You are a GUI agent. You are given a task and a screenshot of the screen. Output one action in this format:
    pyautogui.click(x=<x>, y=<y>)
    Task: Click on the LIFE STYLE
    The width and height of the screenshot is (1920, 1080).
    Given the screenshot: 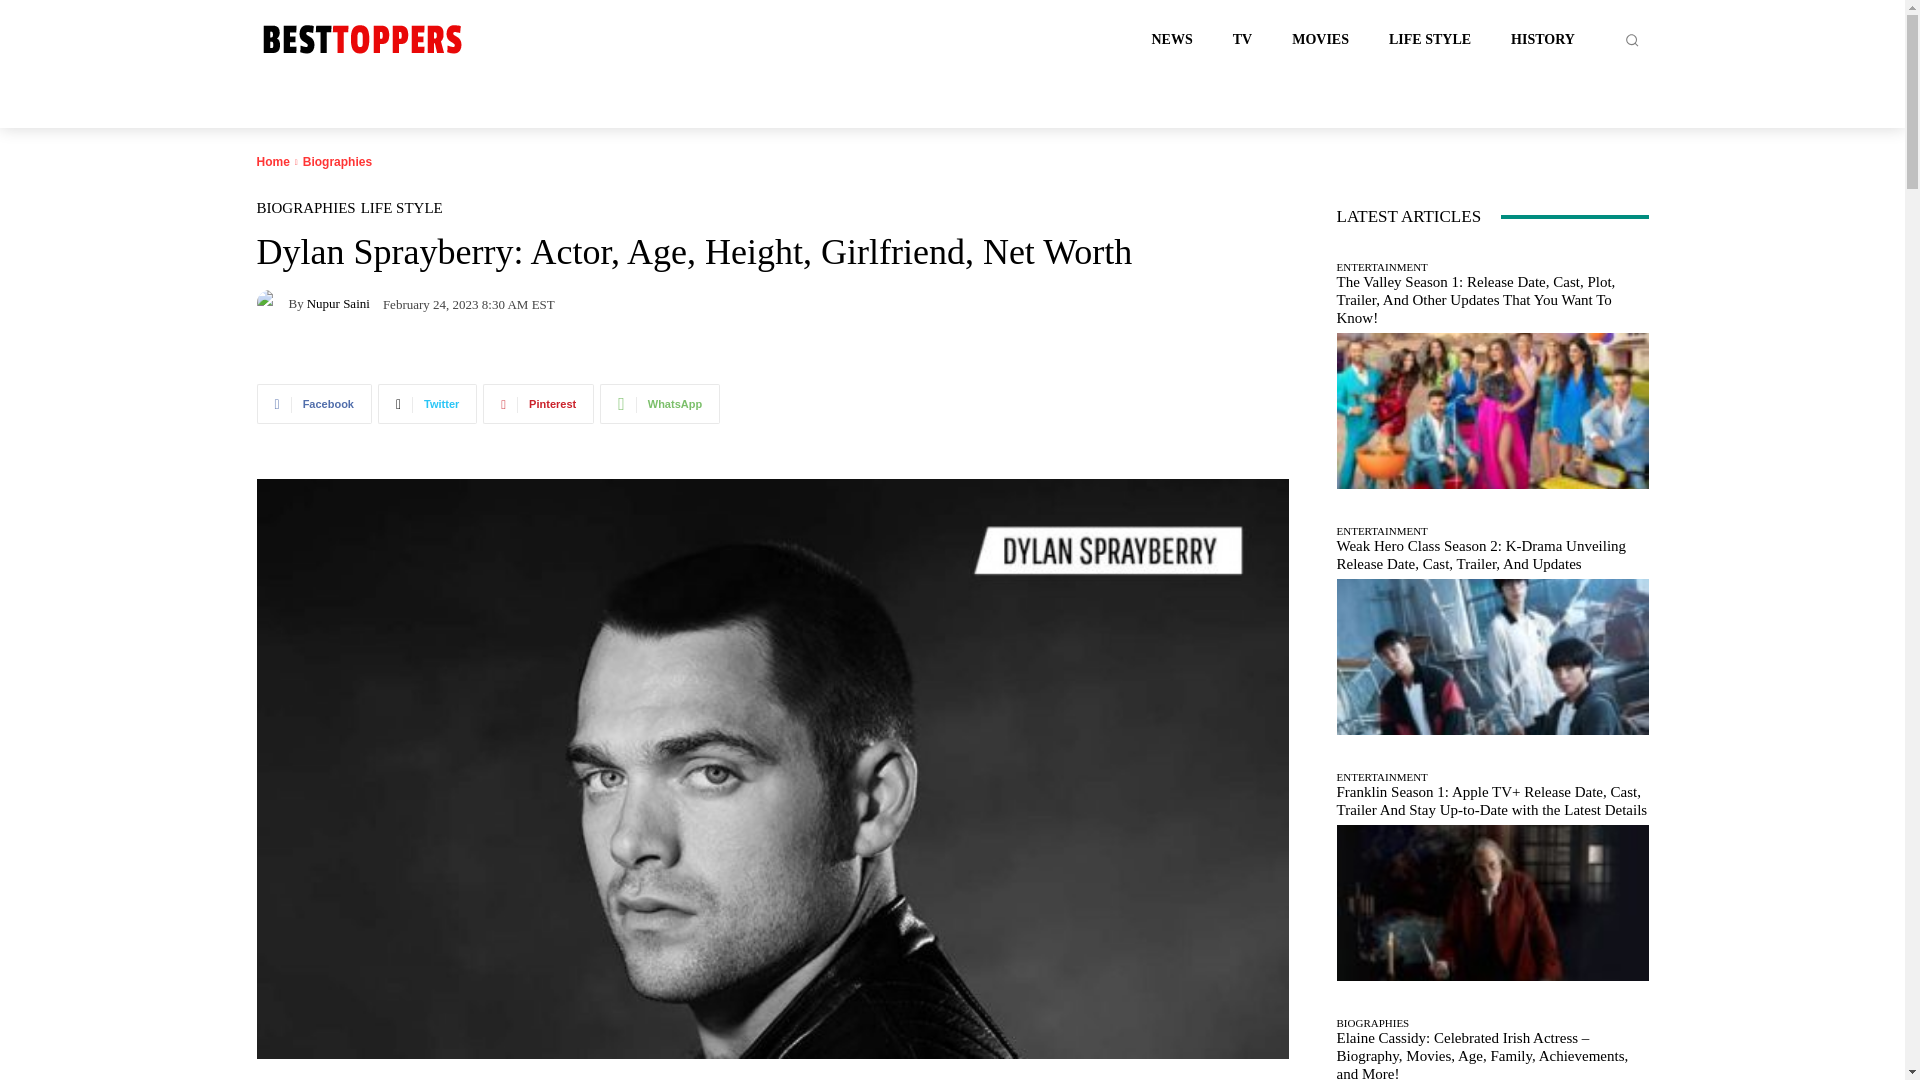 What is the action you would take?
    pyautogui.click(x=402, y=208)
    